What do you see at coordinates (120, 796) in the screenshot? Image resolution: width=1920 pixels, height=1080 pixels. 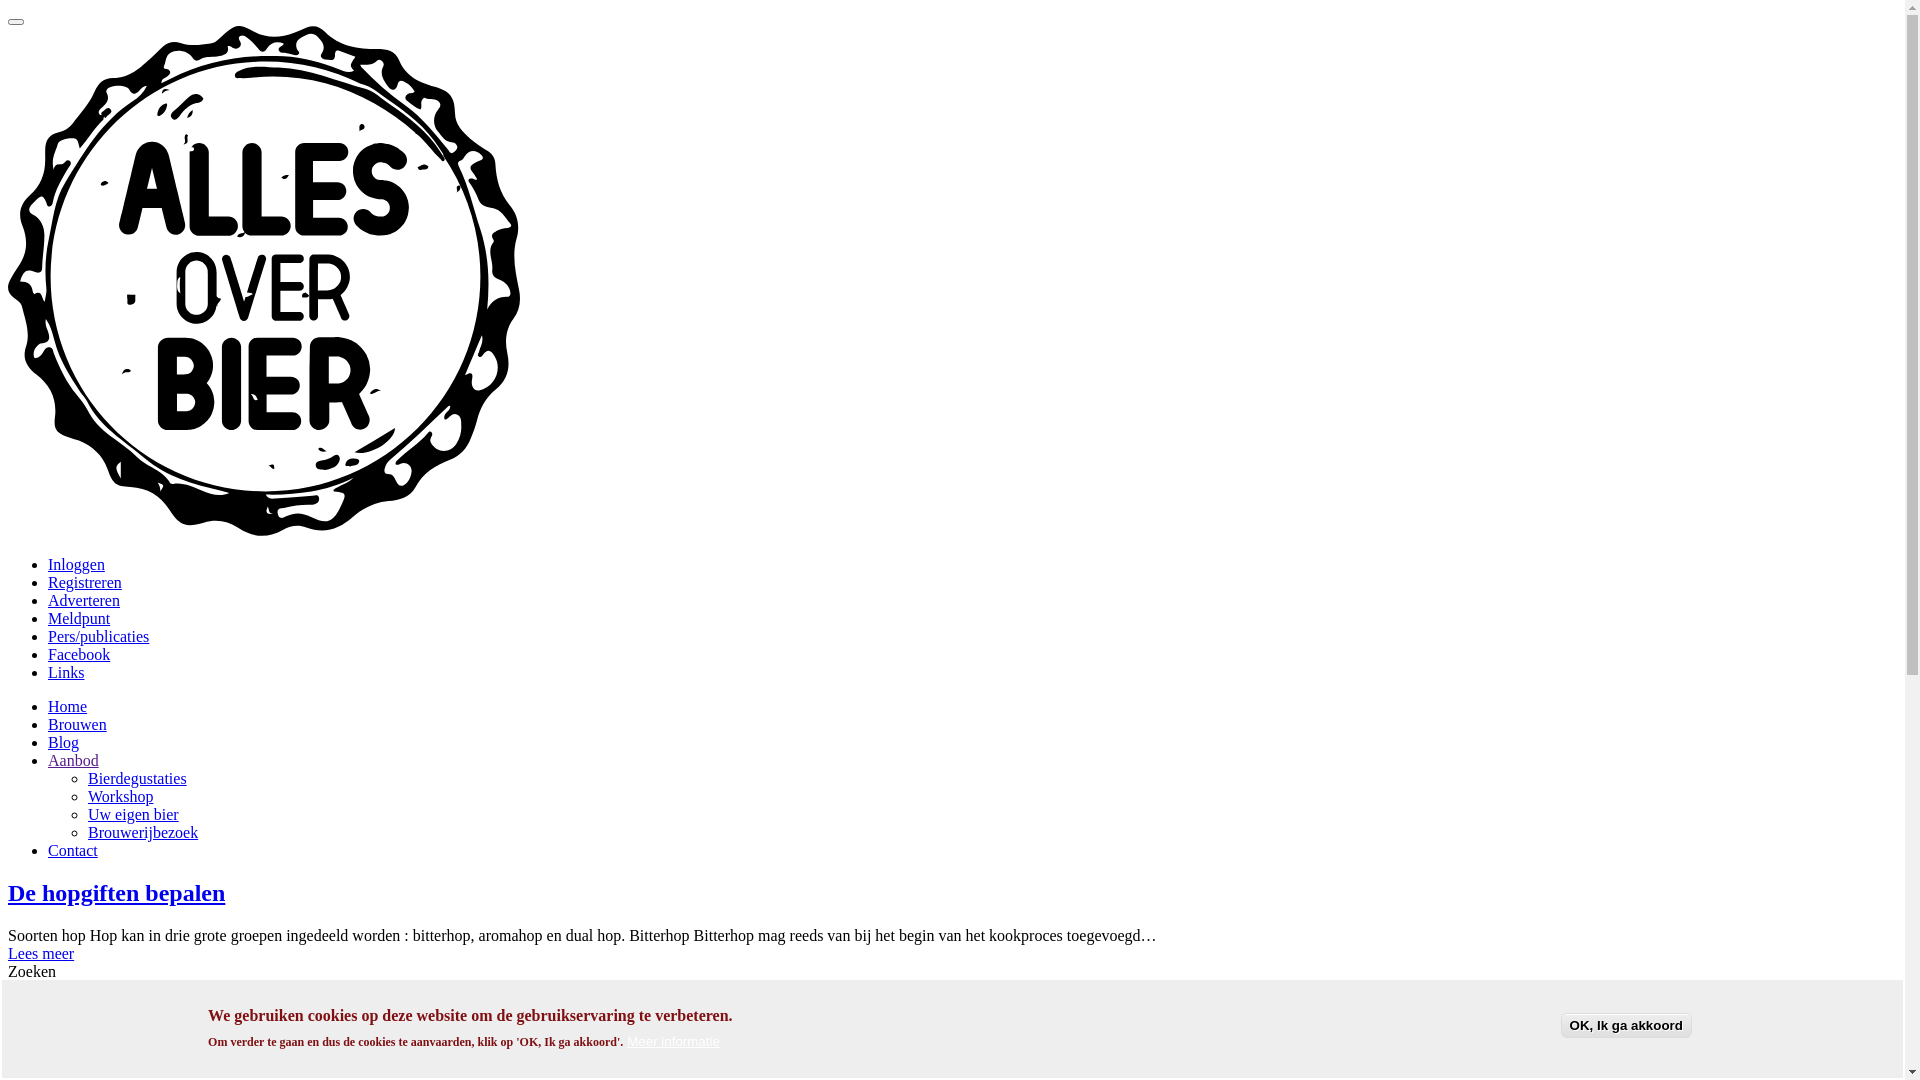 I see `Workshop` at bounding box center [120, 796].